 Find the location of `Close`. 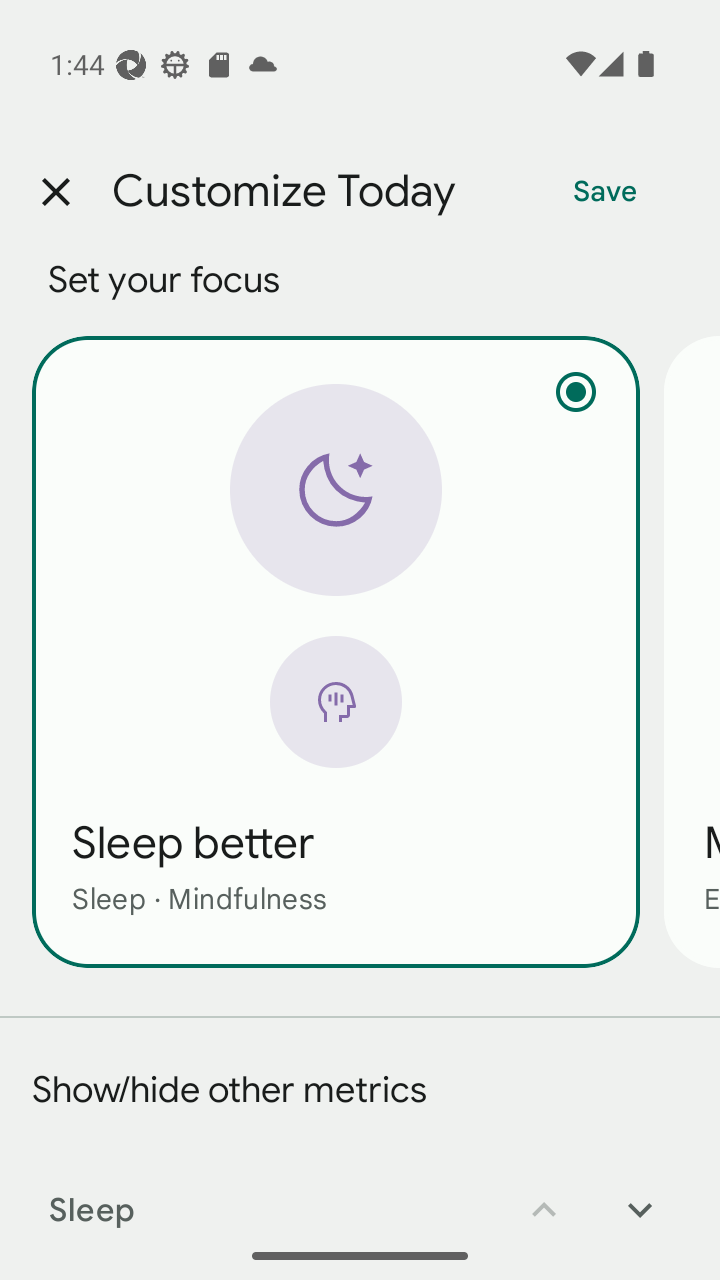

Close is located at coordinates (55, 192).